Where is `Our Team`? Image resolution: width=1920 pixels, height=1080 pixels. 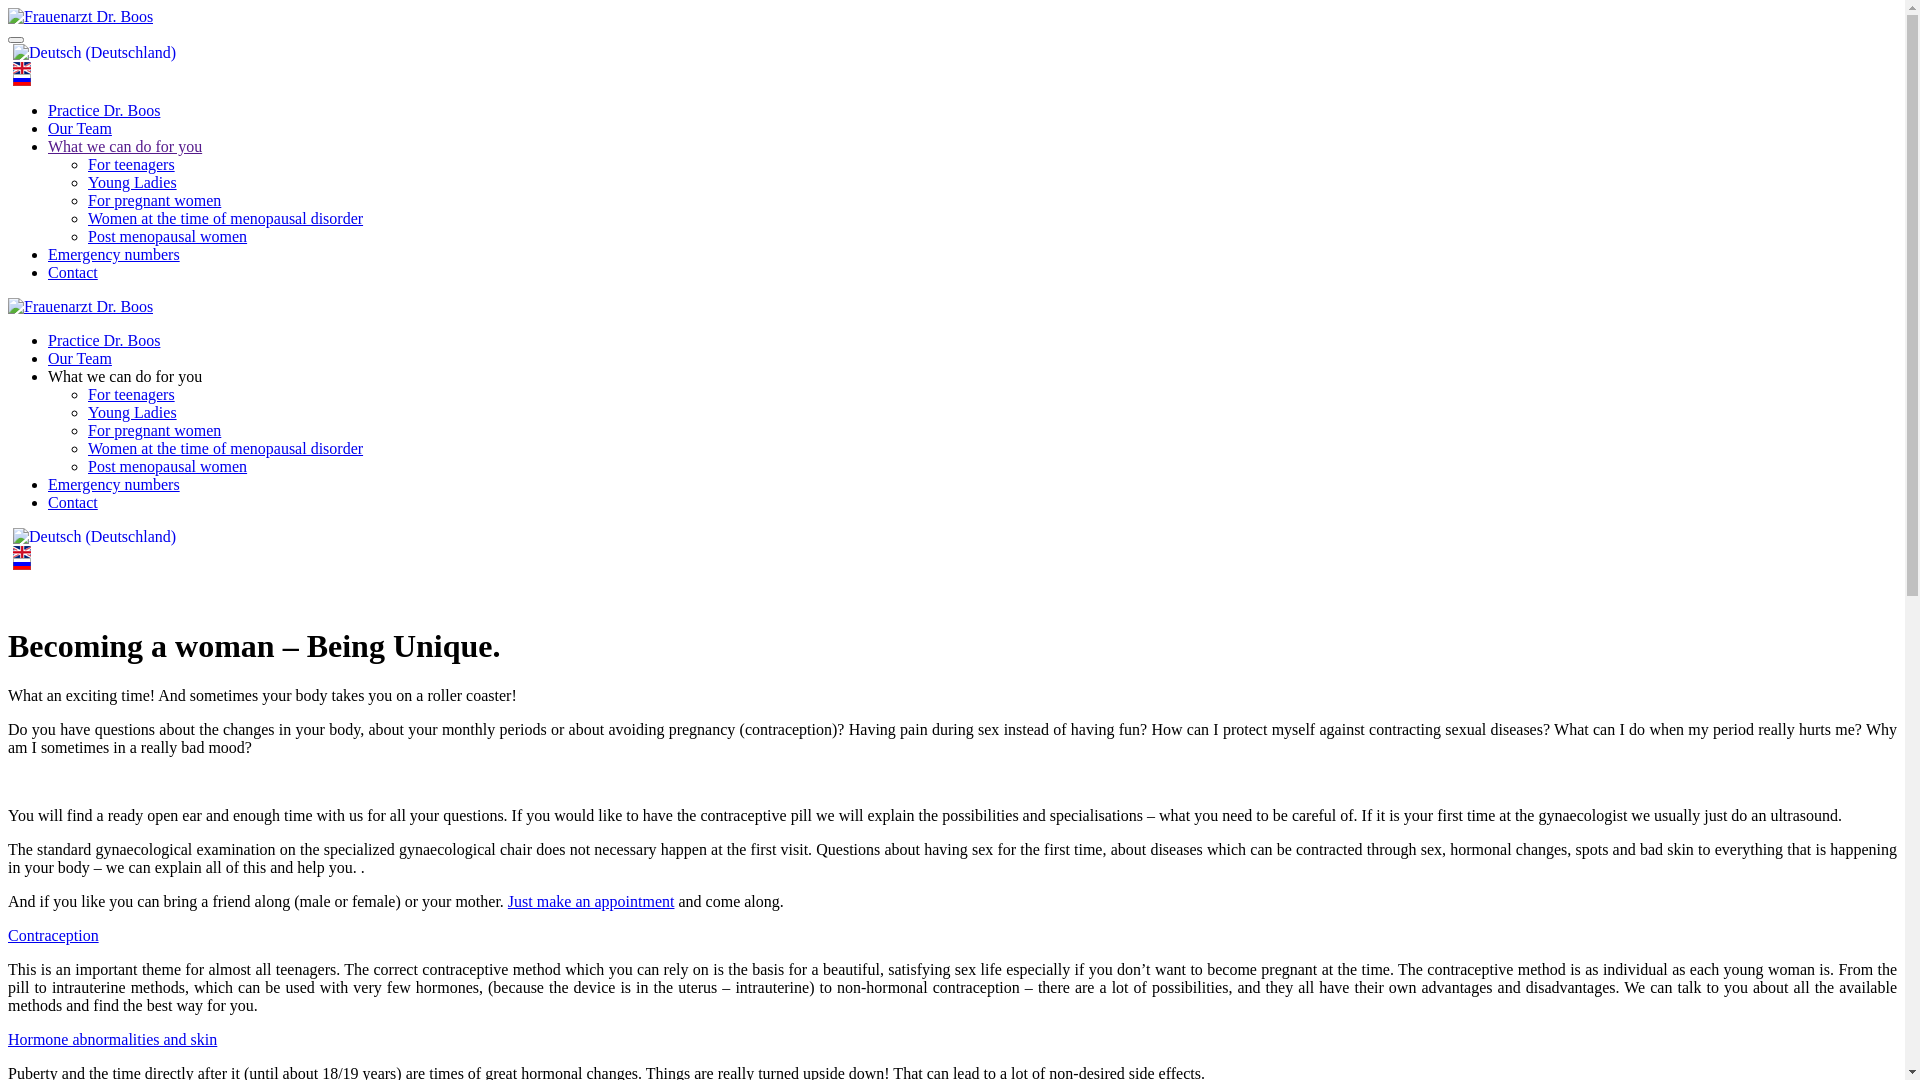
Our Team is located at coordinates (80, 358).